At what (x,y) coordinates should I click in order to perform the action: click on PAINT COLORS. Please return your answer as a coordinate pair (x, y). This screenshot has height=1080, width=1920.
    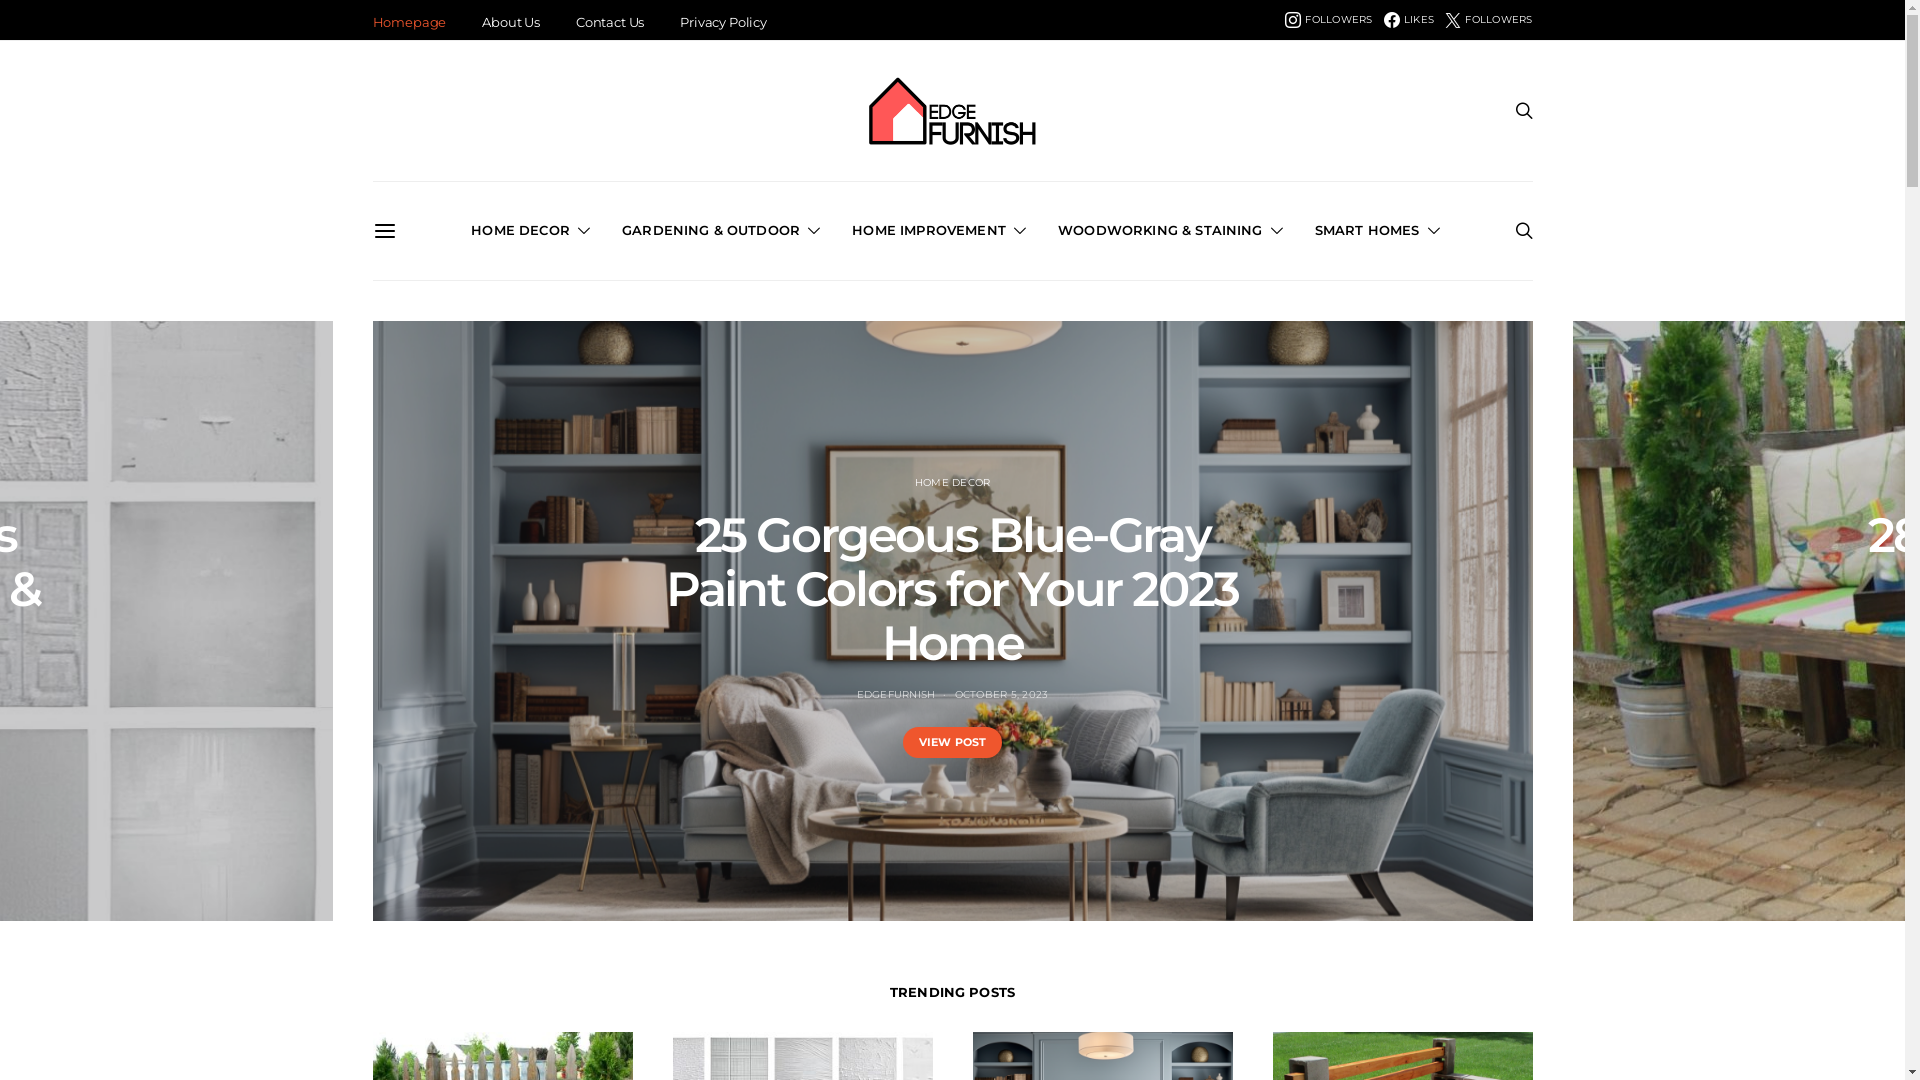
    Looking at the image, I should click on (1052, 482).